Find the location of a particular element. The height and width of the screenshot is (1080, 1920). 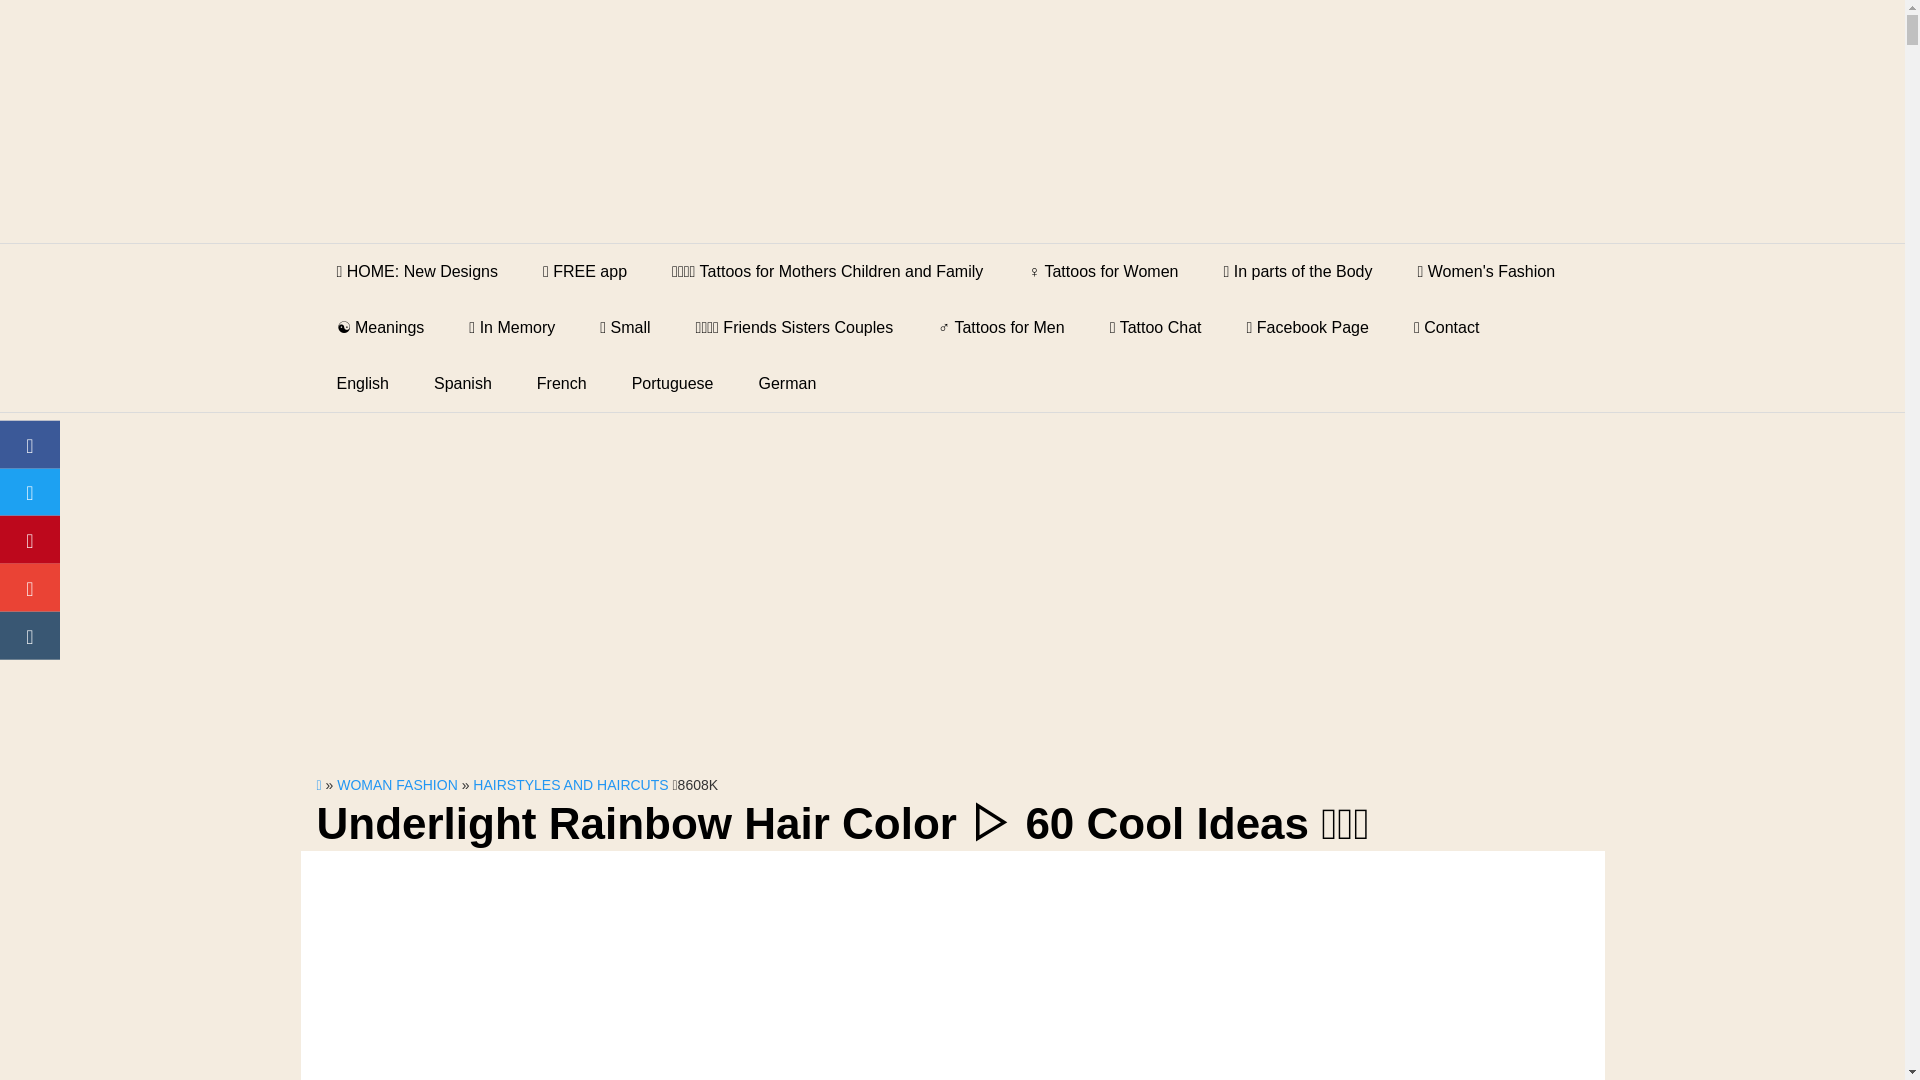

French is located at coordinates (561, 384).